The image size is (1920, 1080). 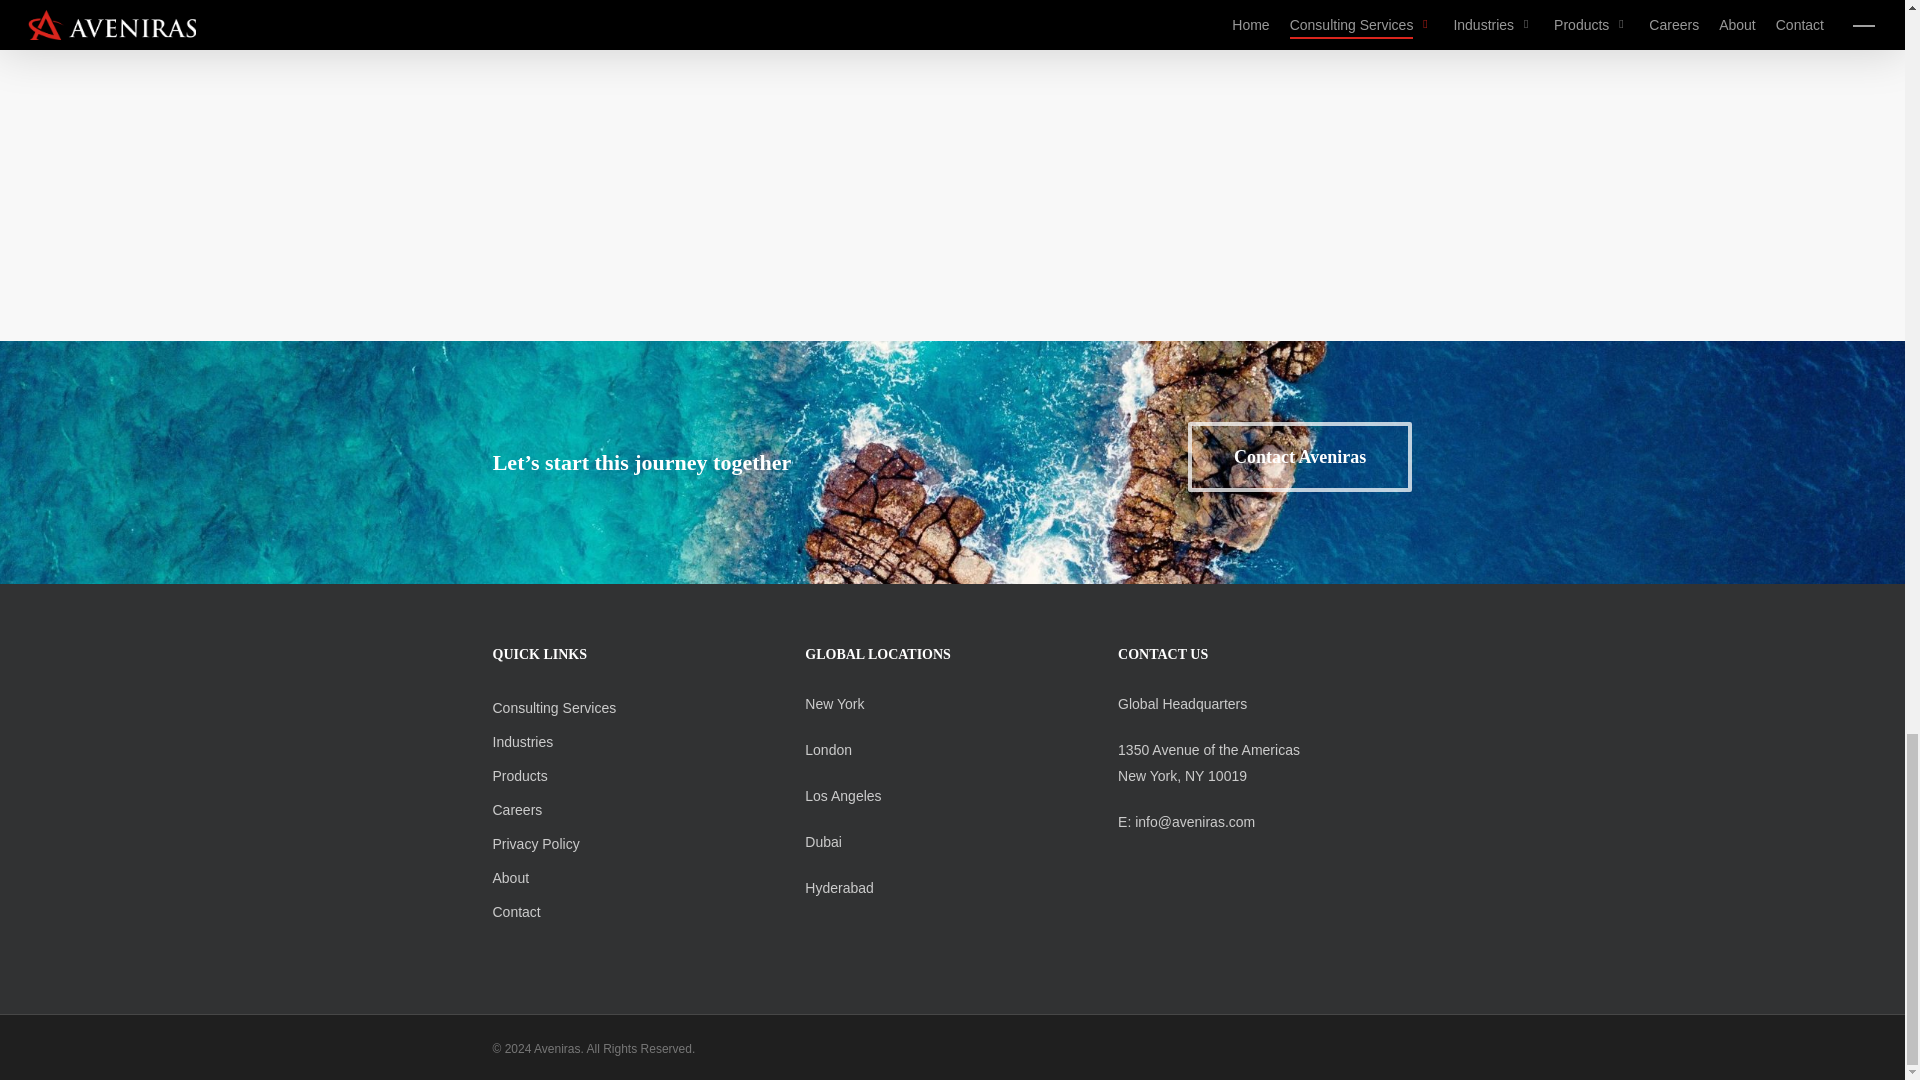 What do you see at coordinates (522, 742) in the screenshot?
I see `Industries` at bounding box center [522, 742].